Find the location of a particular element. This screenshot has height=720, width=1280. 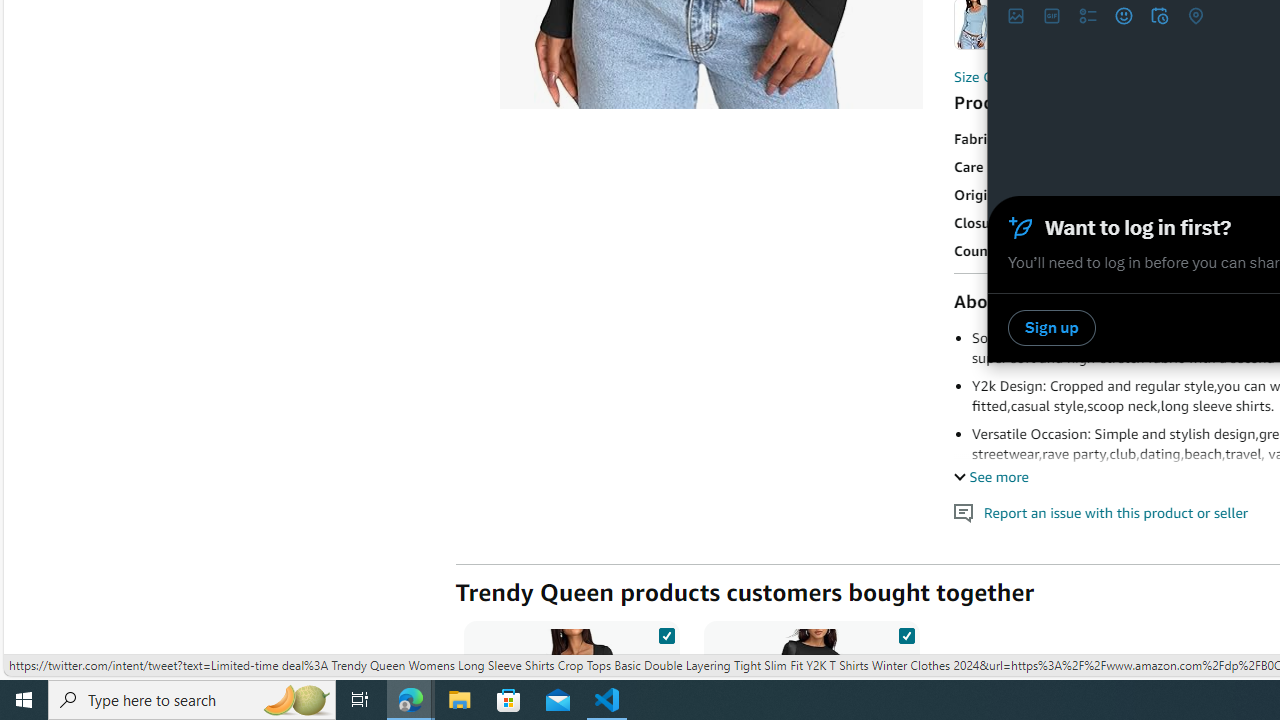

Task View is located at coordinates (360, 700).